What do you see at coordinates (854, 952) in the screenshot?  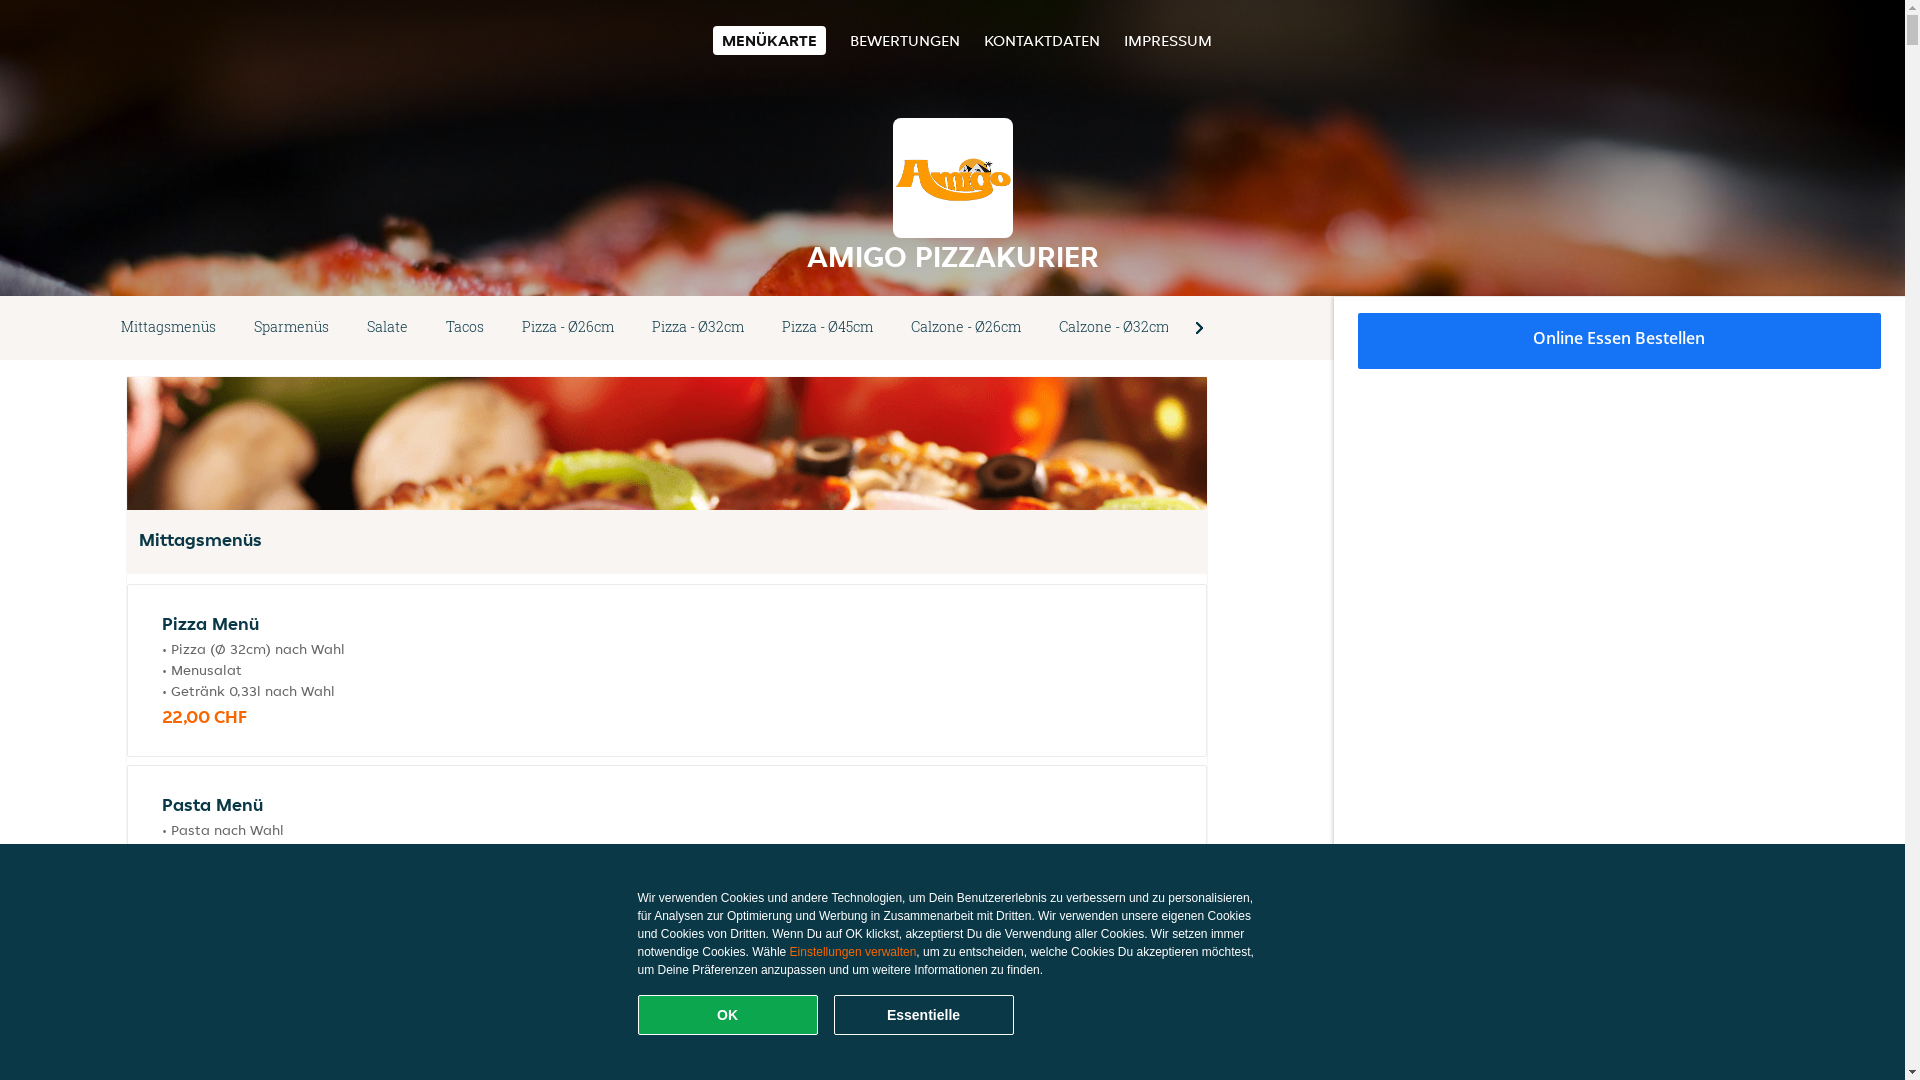 I see `Einstellungen verwalten` at bounding box center [854, 952].